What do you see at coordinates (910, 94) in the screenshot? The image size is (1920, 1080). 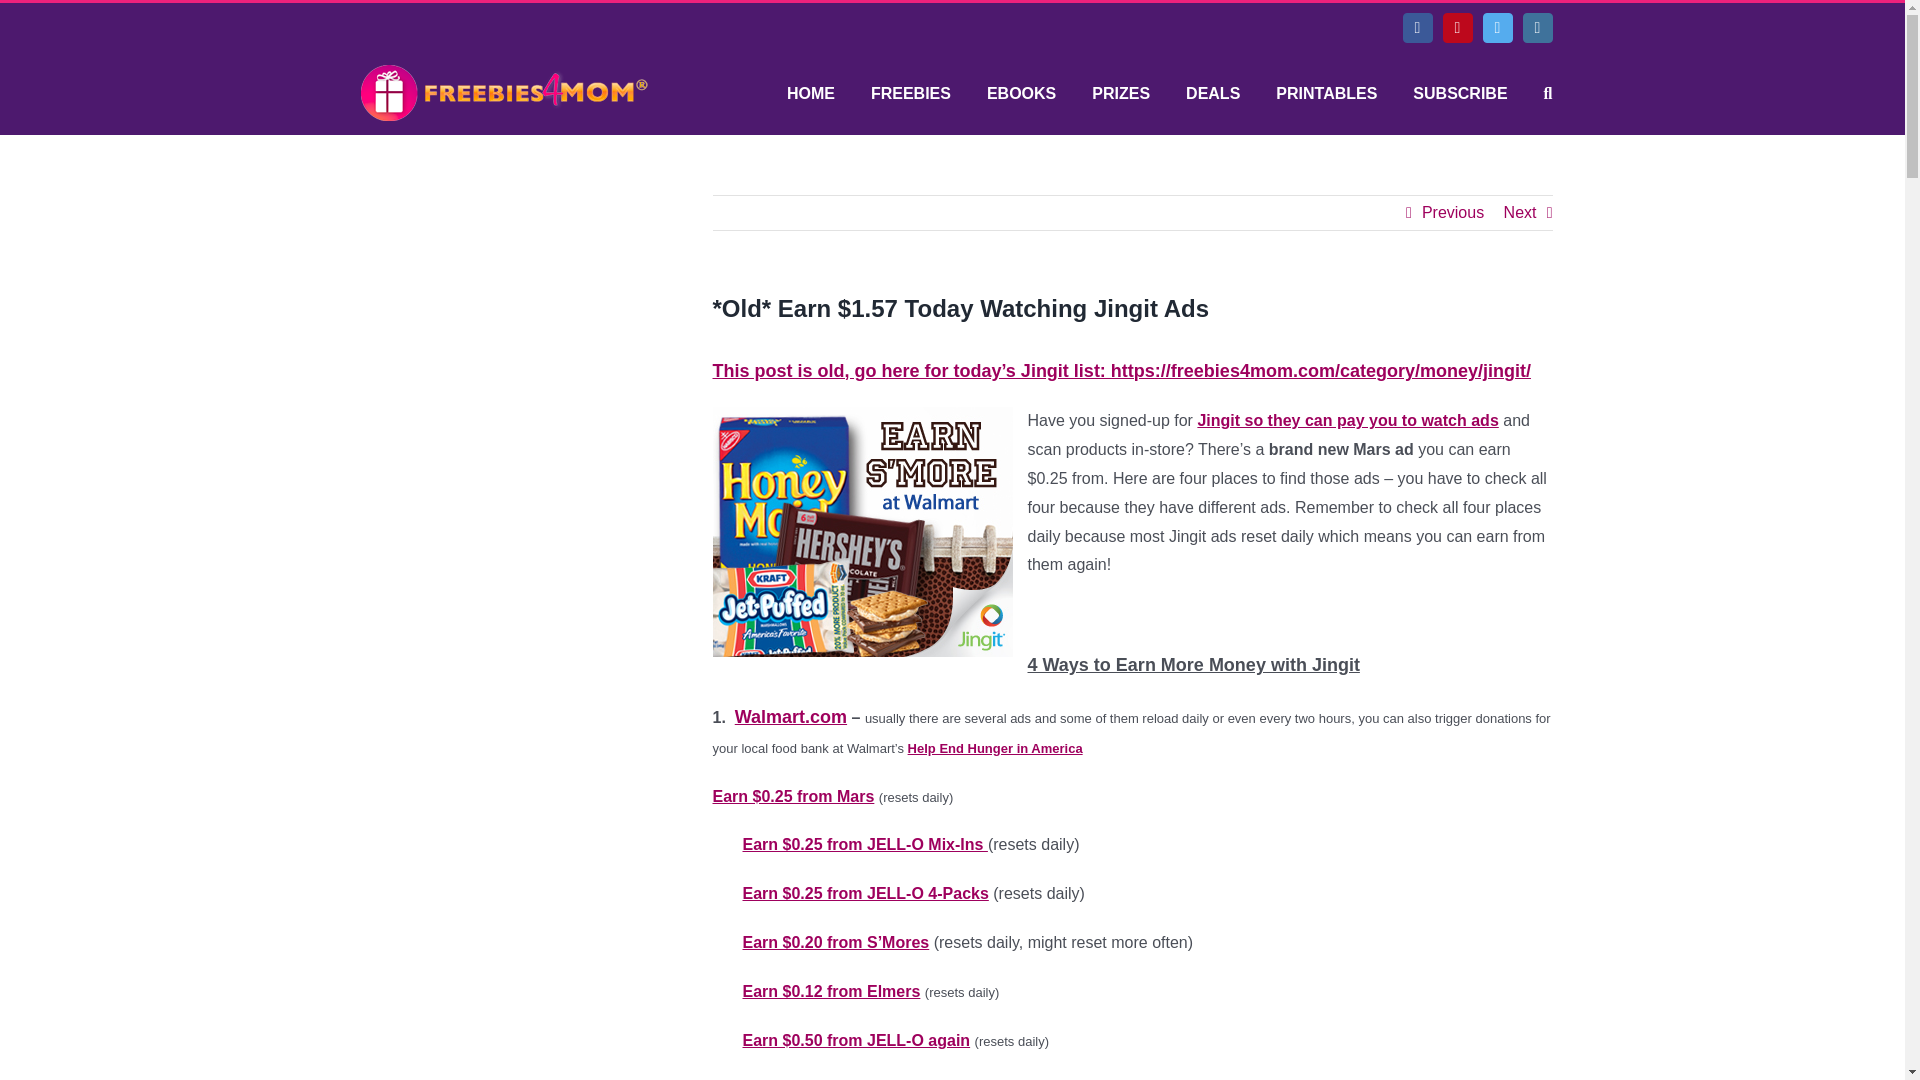 I see `FREEBIES` at bounding box center [910, 94].